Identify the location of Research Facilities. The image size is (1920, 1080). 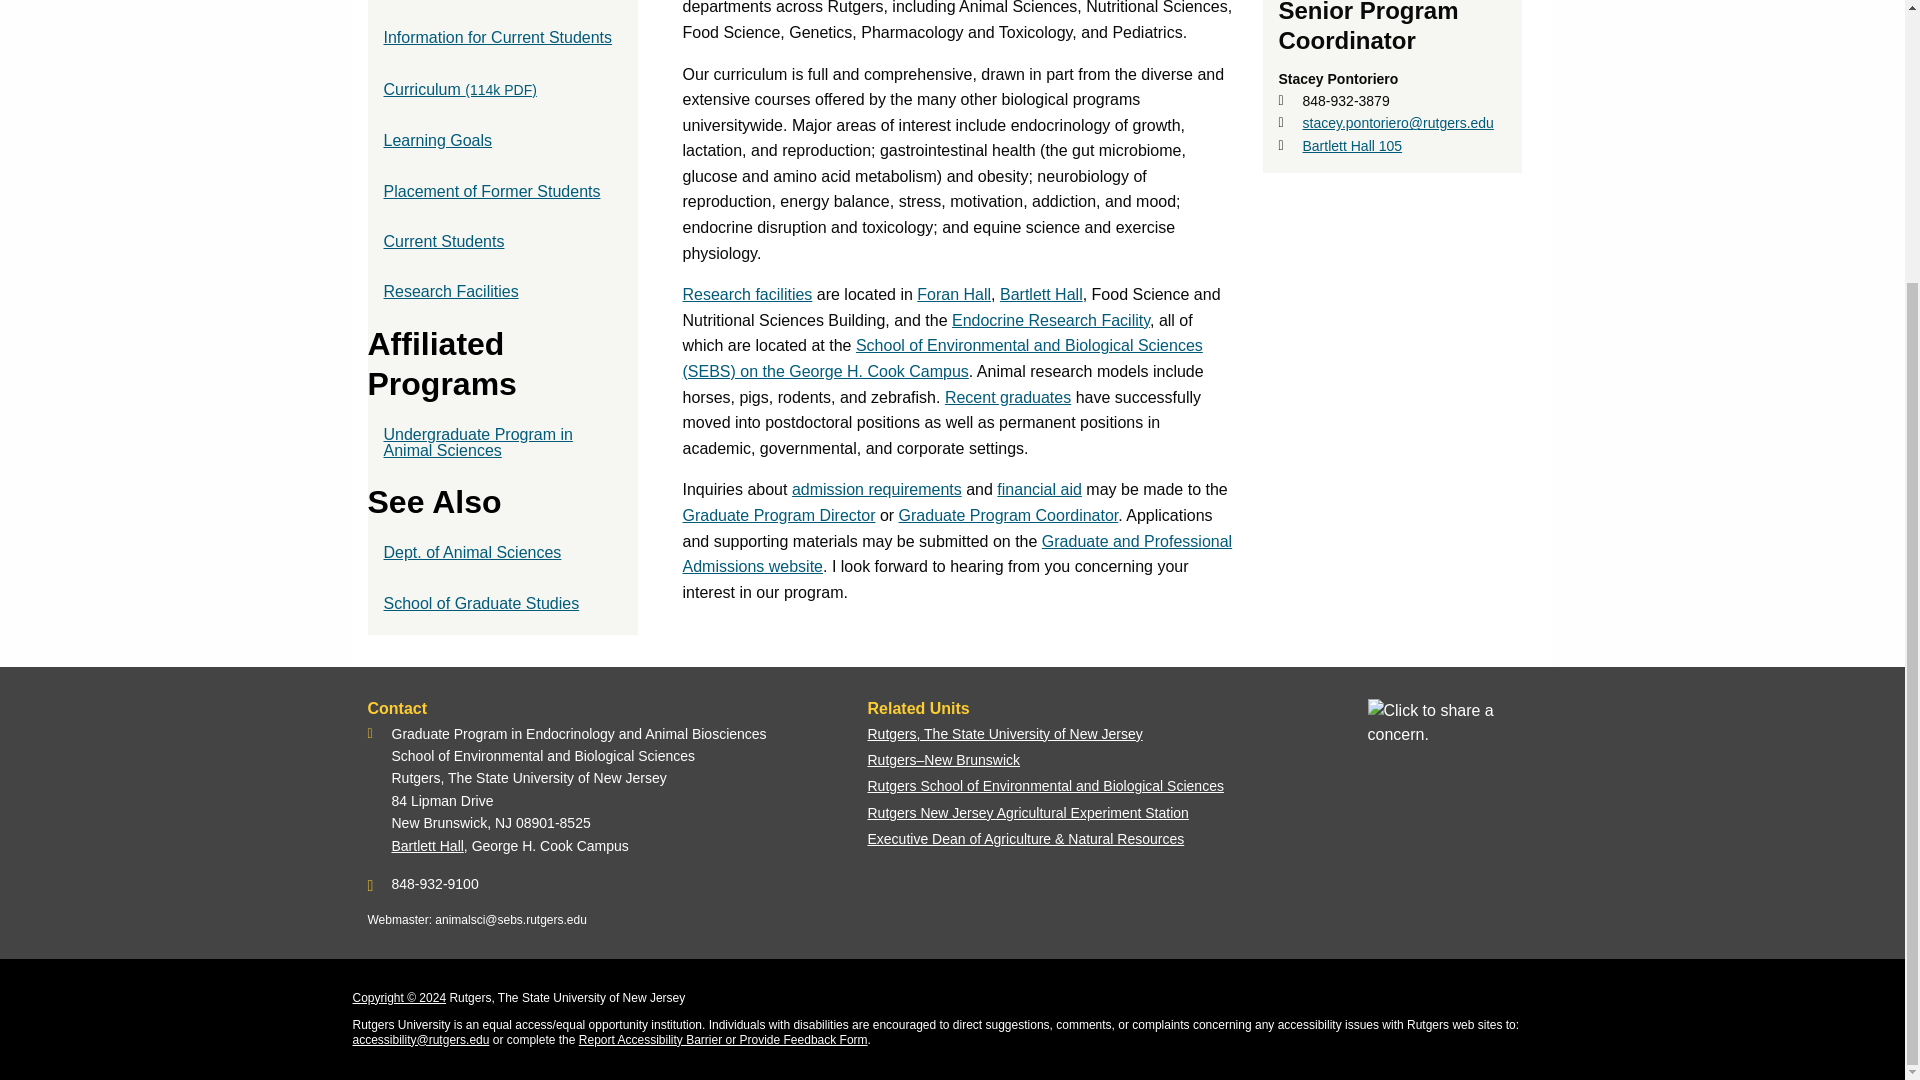
(502, 292).